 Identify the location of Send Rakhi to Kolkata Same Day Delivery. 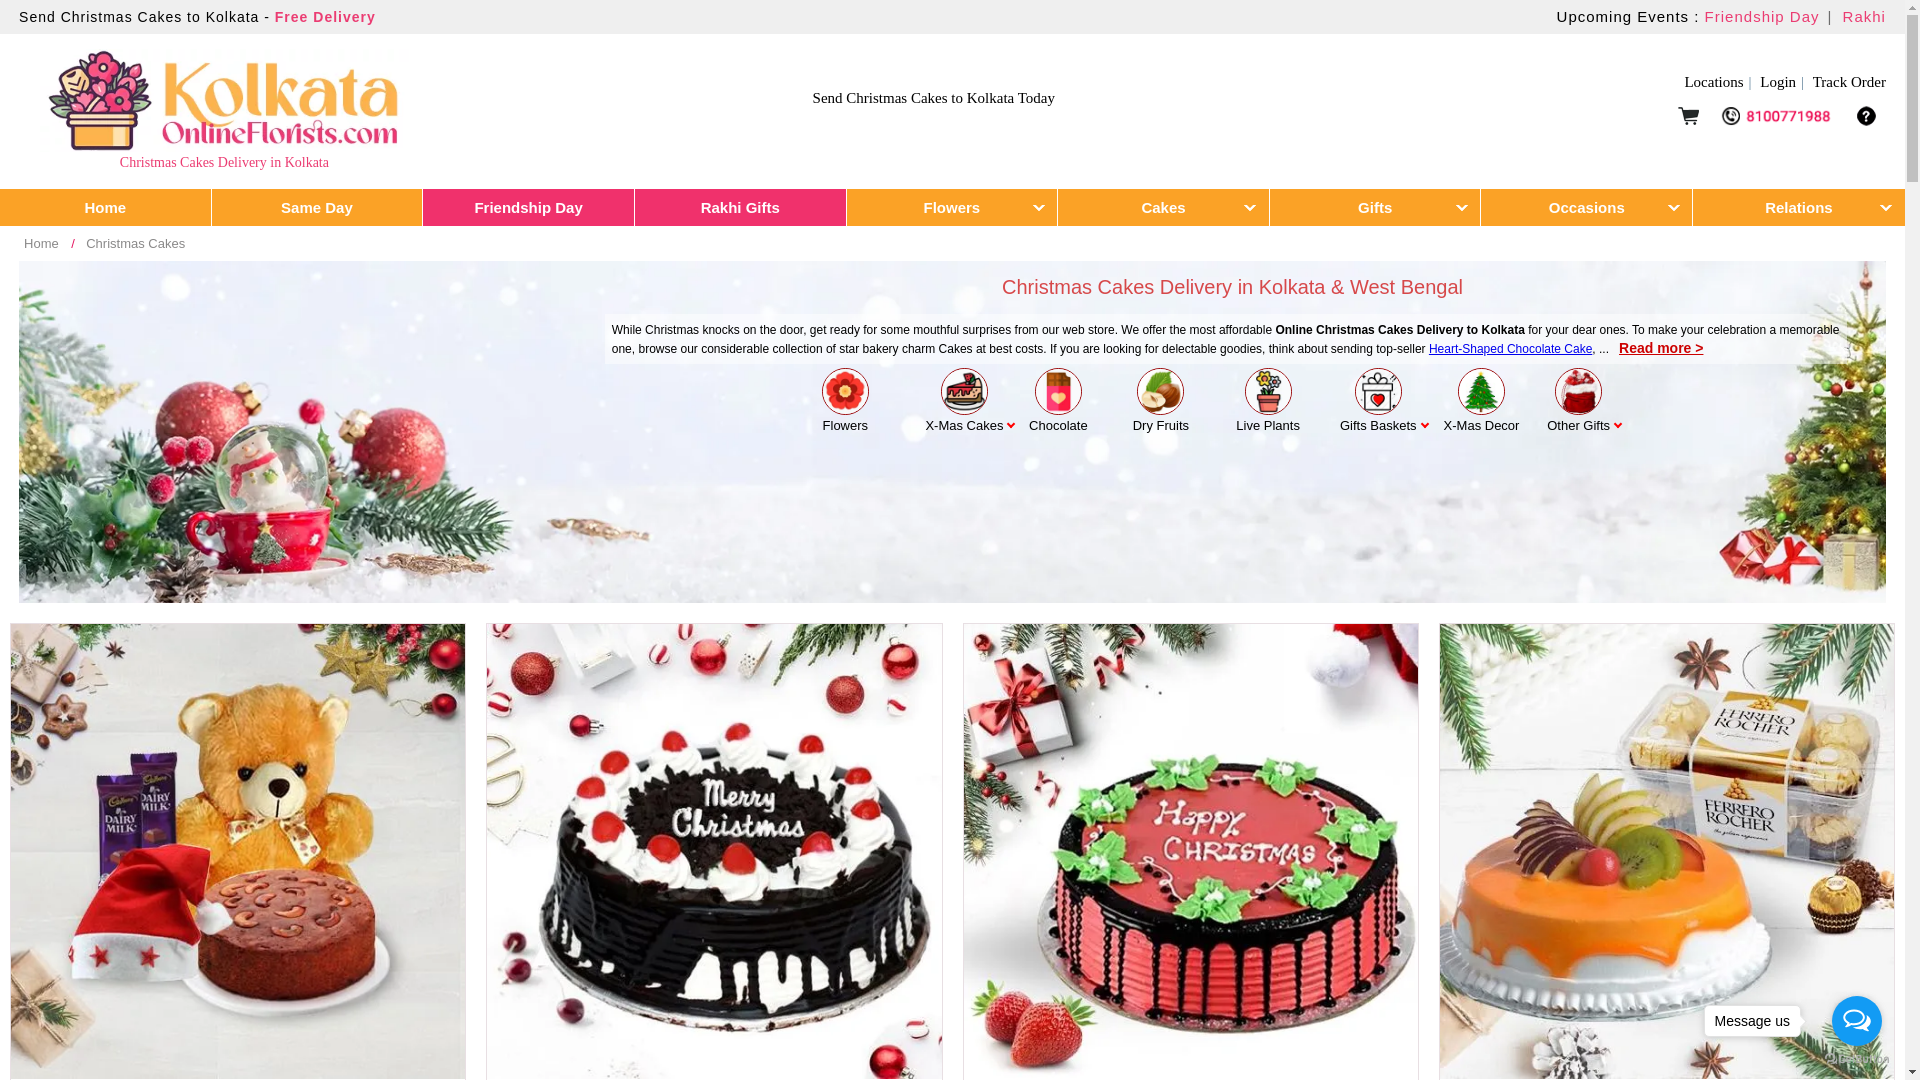
(1864, 16).